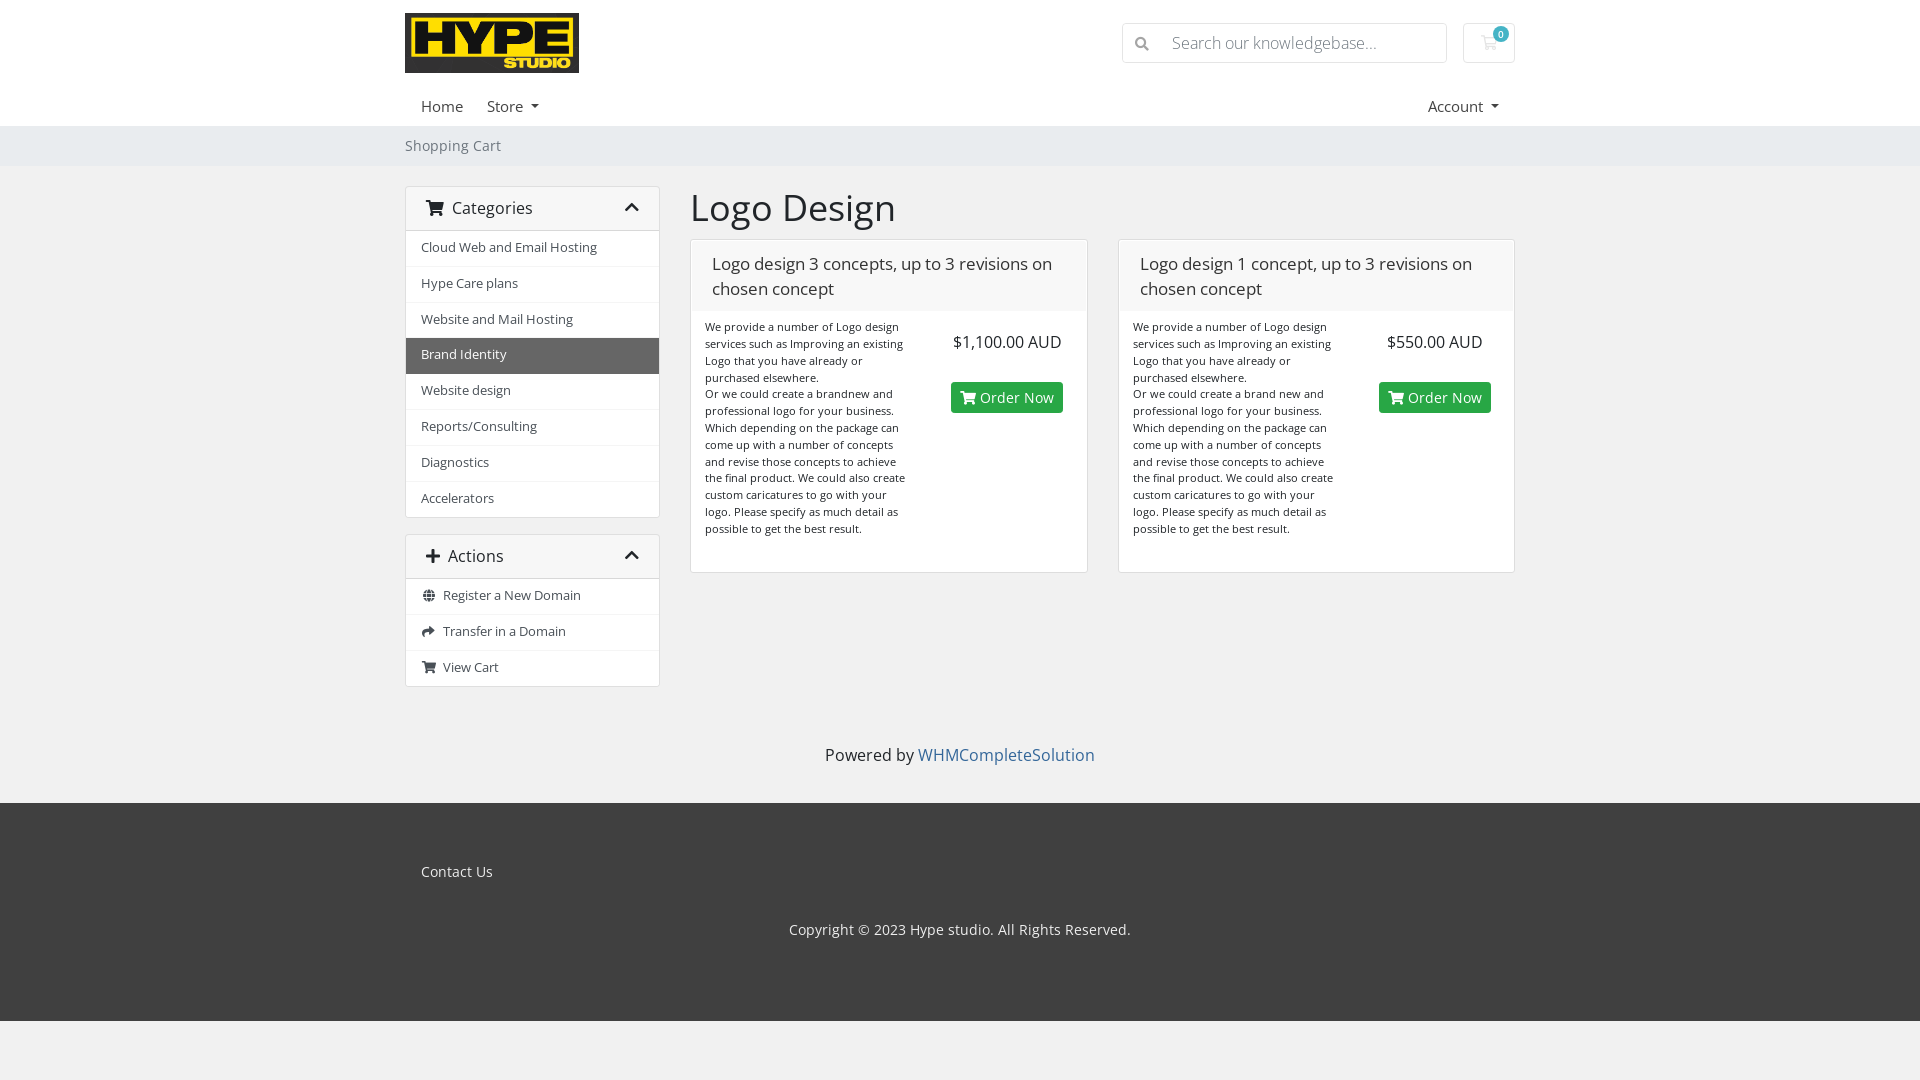  I want to click on Hype Care plans, so click(532, 285).